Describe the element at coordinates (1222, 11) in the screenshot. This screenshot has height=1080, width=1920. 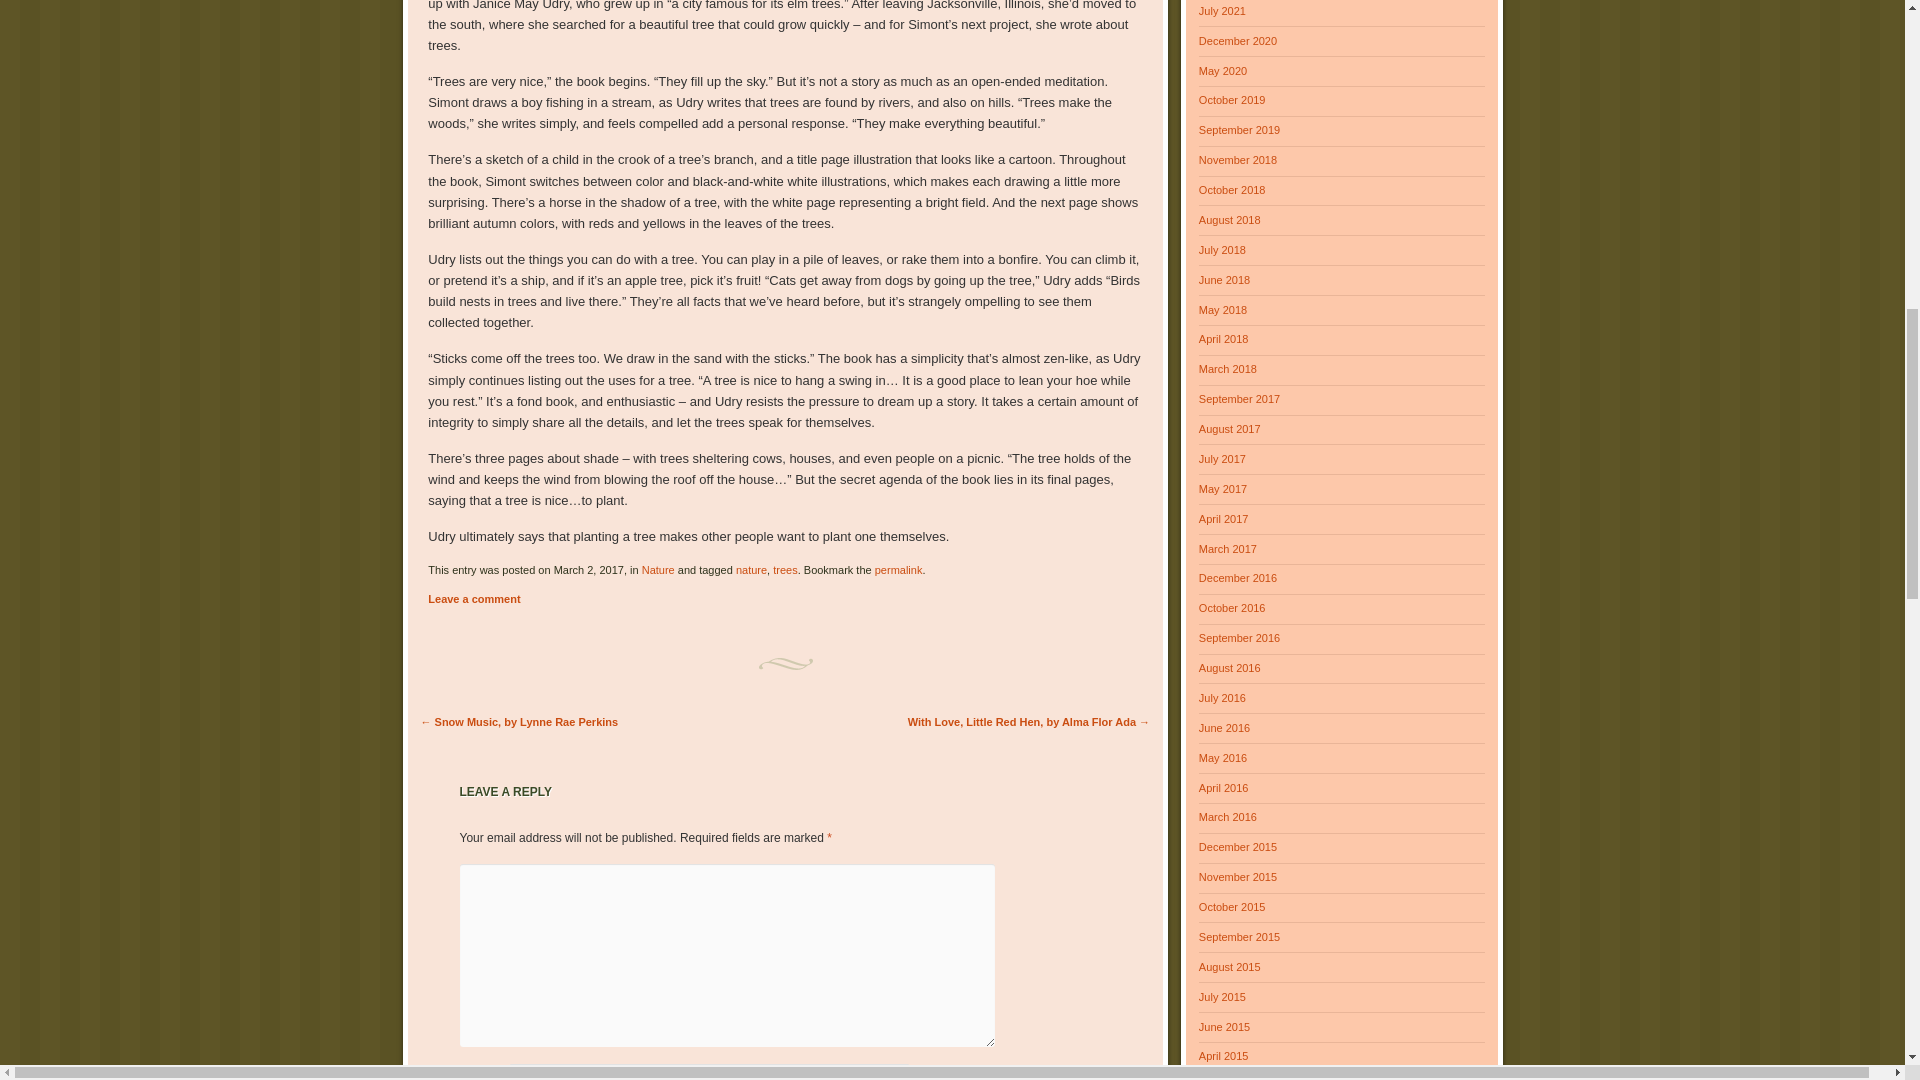
I see `July 2021` at that location.